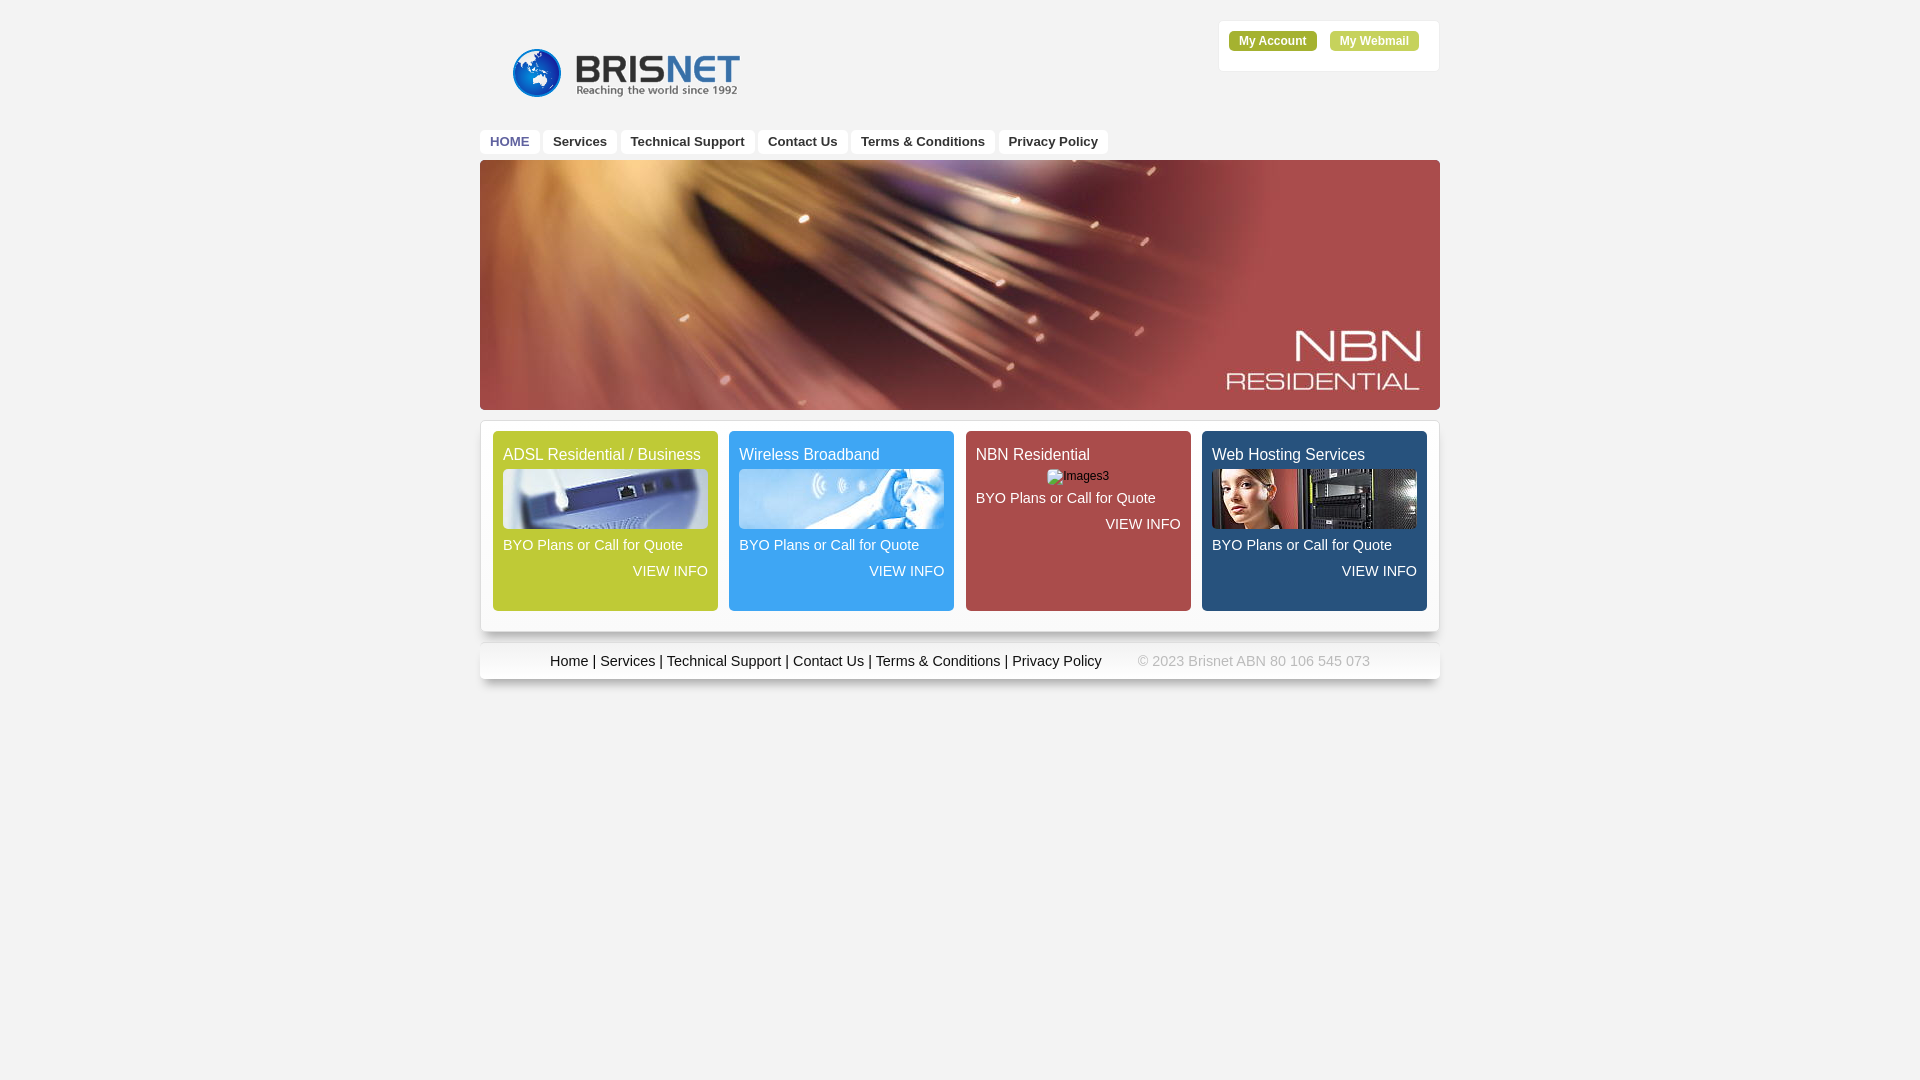  What do you see at coordinates (580, 142) in the screenshot?
I see `Services` at bounding box center [580, 142].